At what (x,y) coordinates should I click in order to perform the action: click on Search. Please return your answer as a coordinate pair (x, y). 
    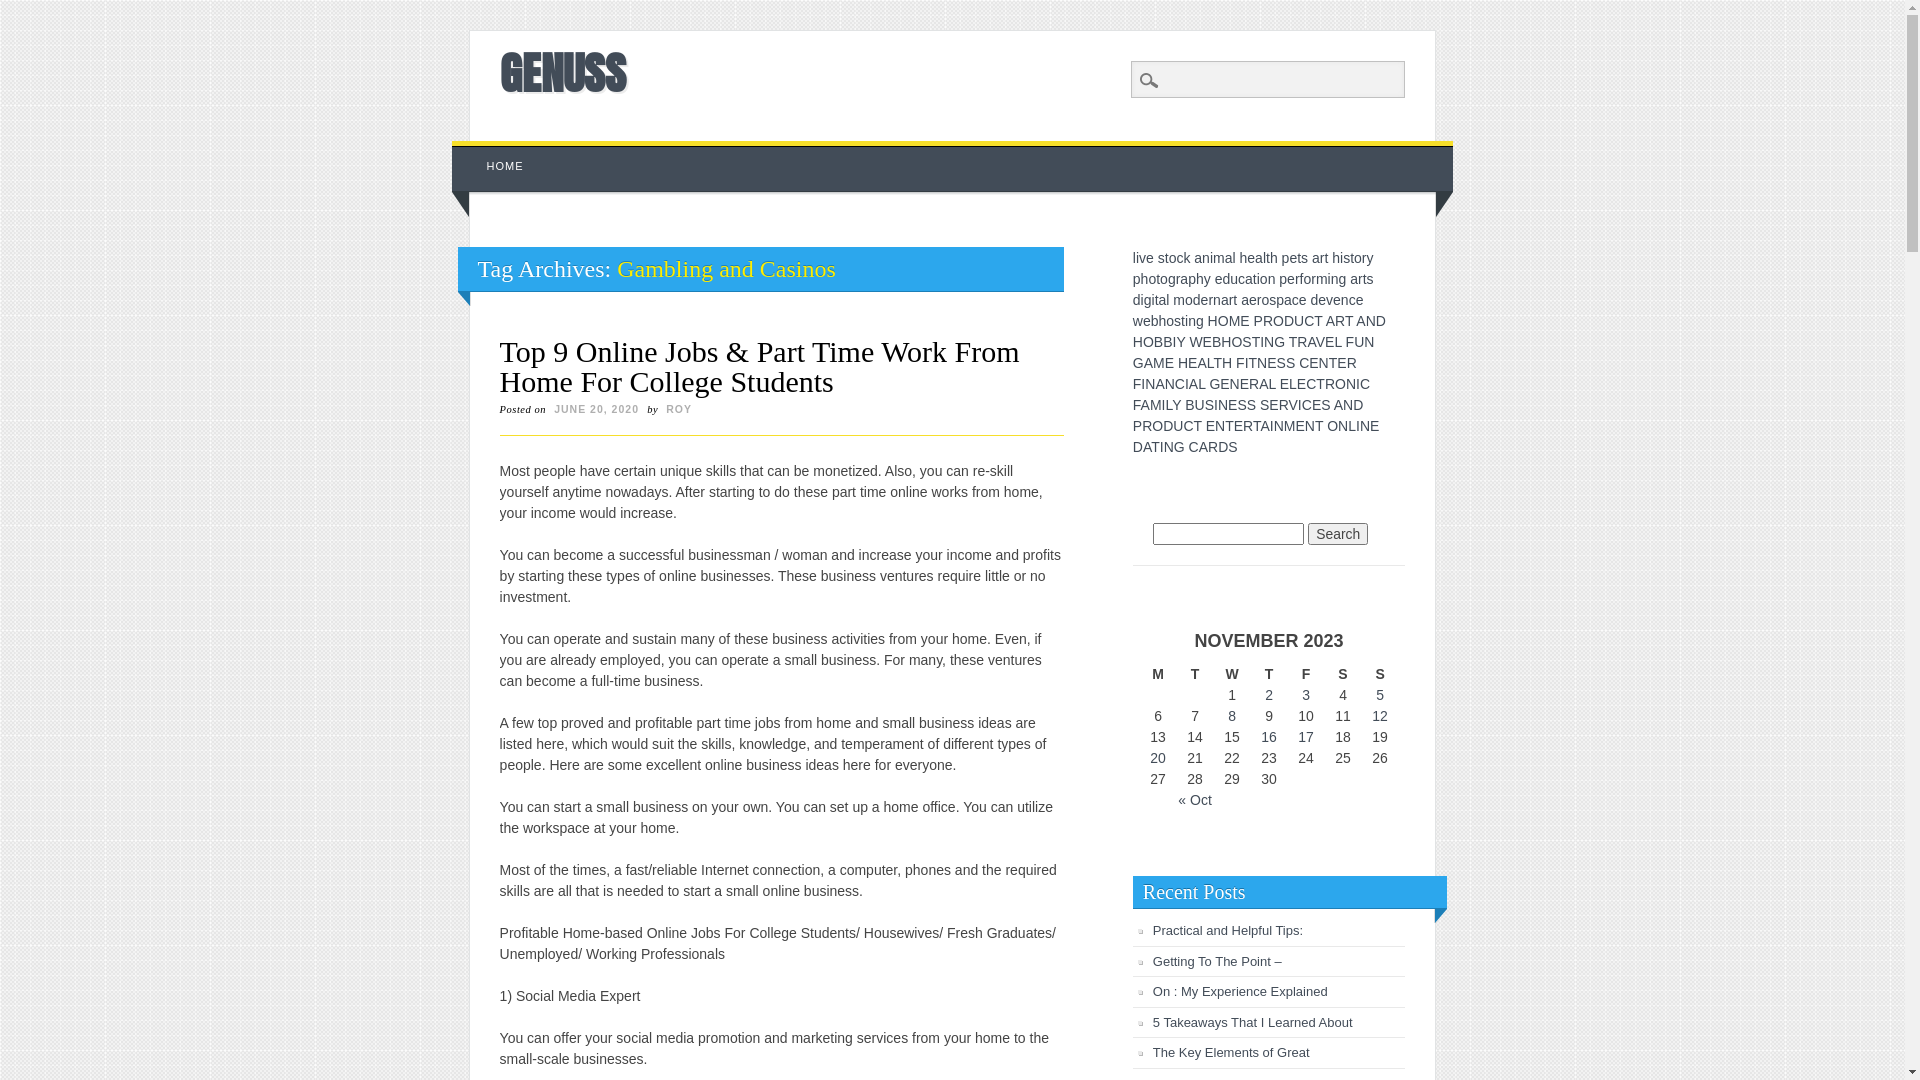
    Looking at the image, I should click on (1338, 534).